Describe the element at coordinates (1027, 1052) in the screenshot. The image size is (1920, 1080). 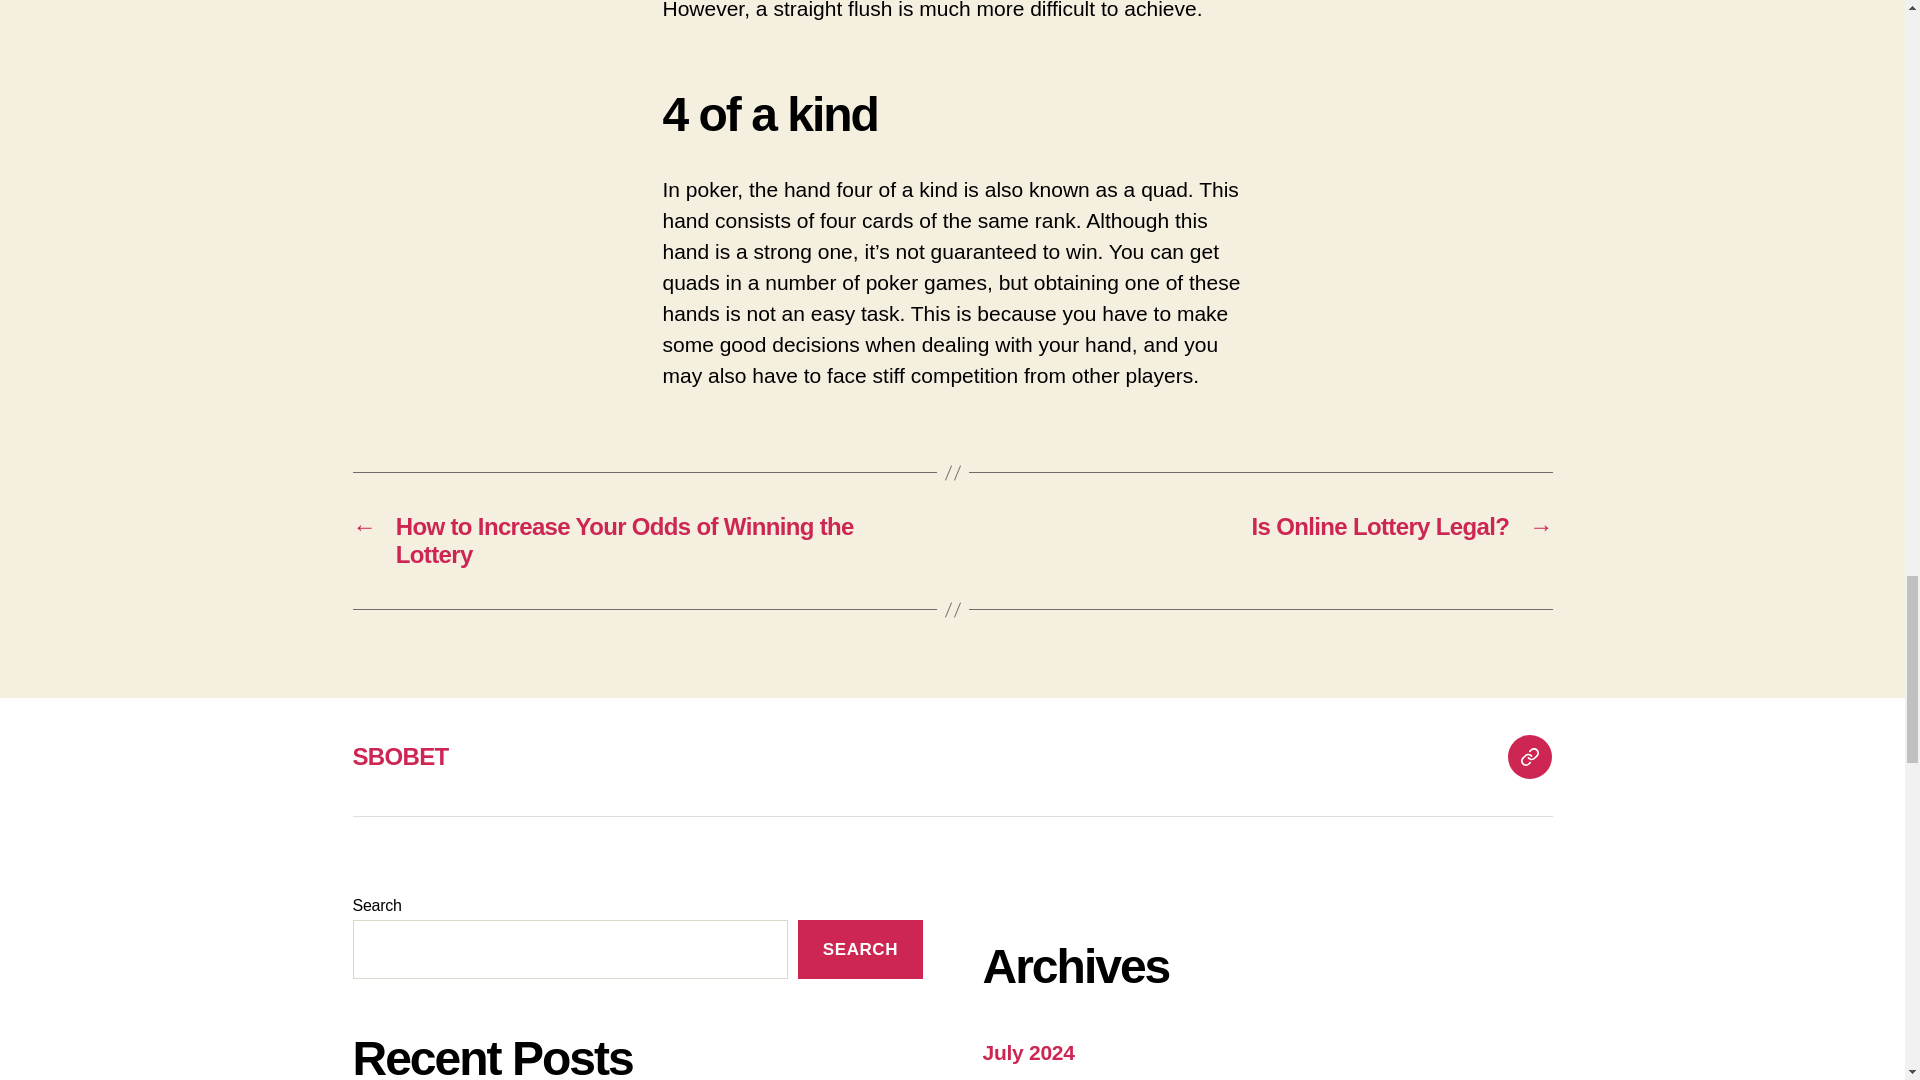
I see `July 2024` at that location.